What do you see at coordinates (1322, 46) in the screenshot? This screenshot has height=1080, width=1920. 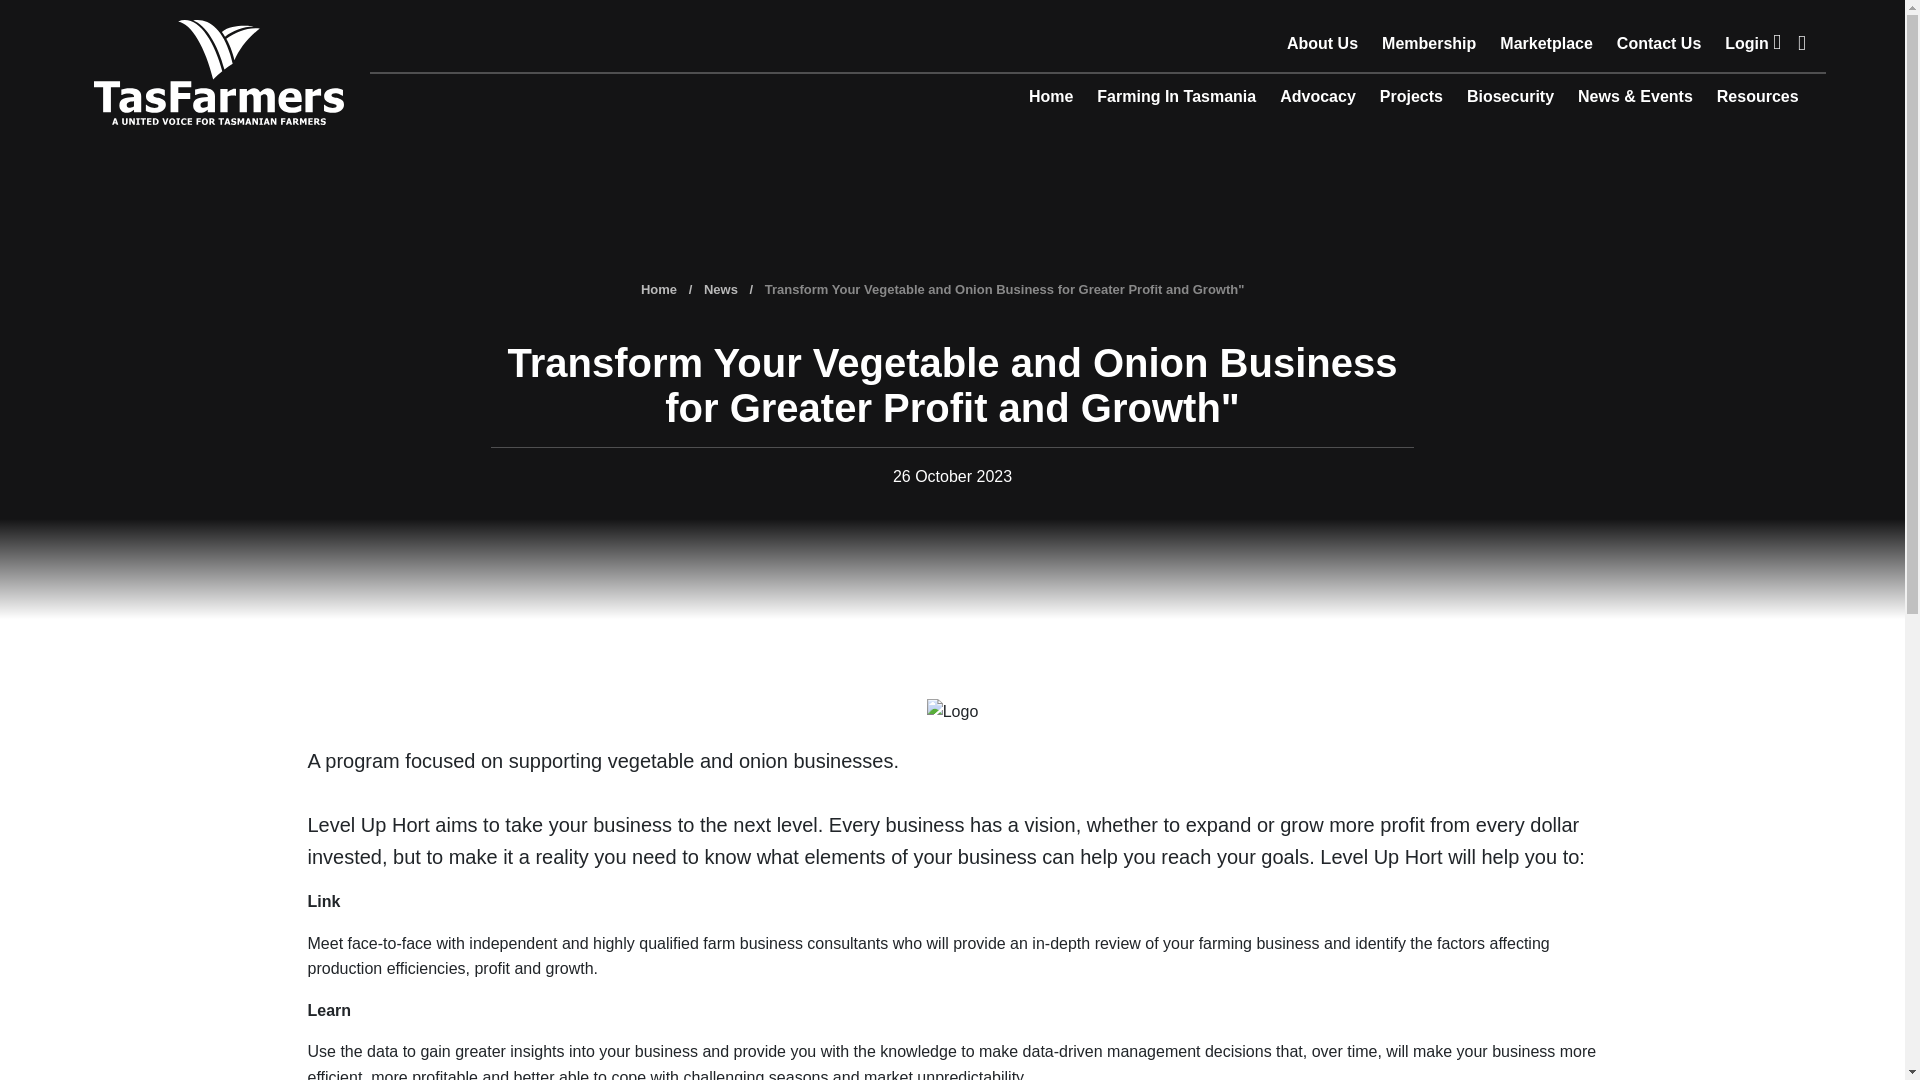 I see `About Us` at bounding box center [1322, 46].